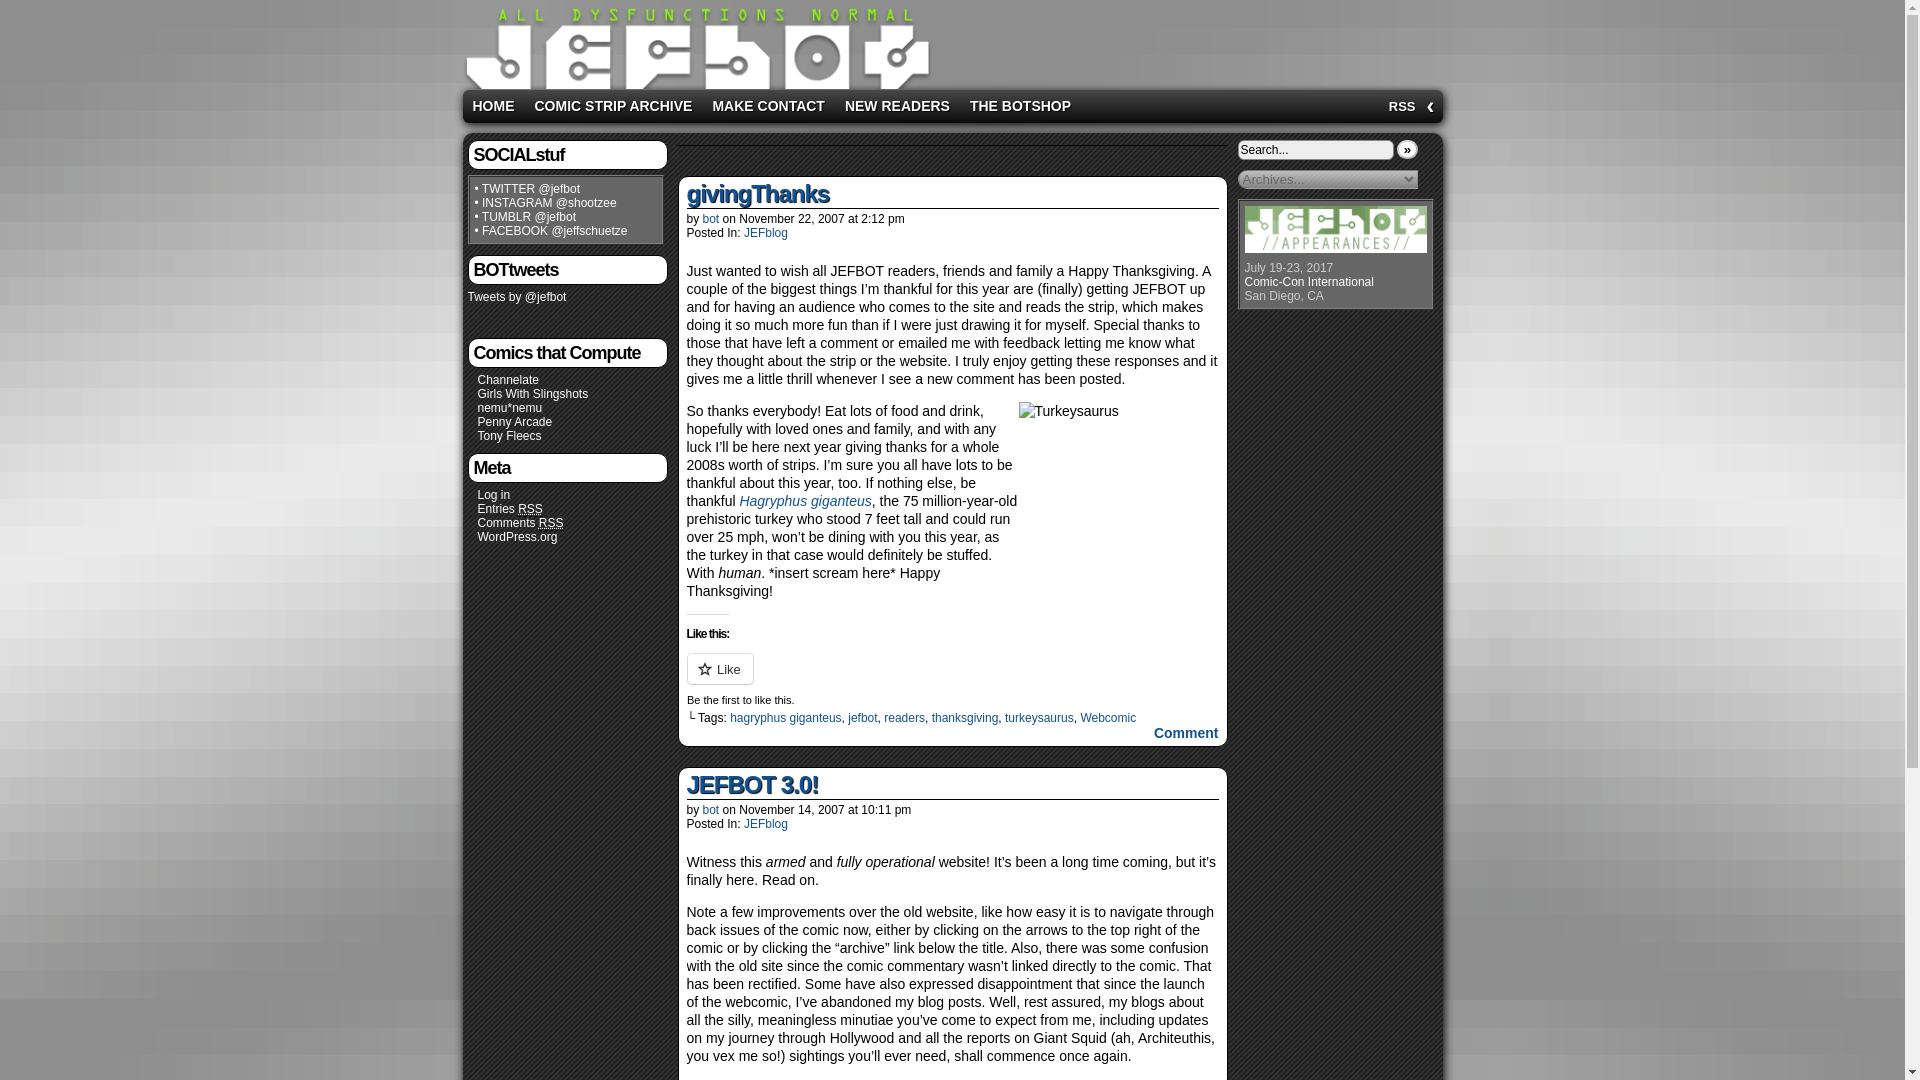  Describe the element at coordinates (1108, 717) in the screenshot. I see `Webcomic` at that location.